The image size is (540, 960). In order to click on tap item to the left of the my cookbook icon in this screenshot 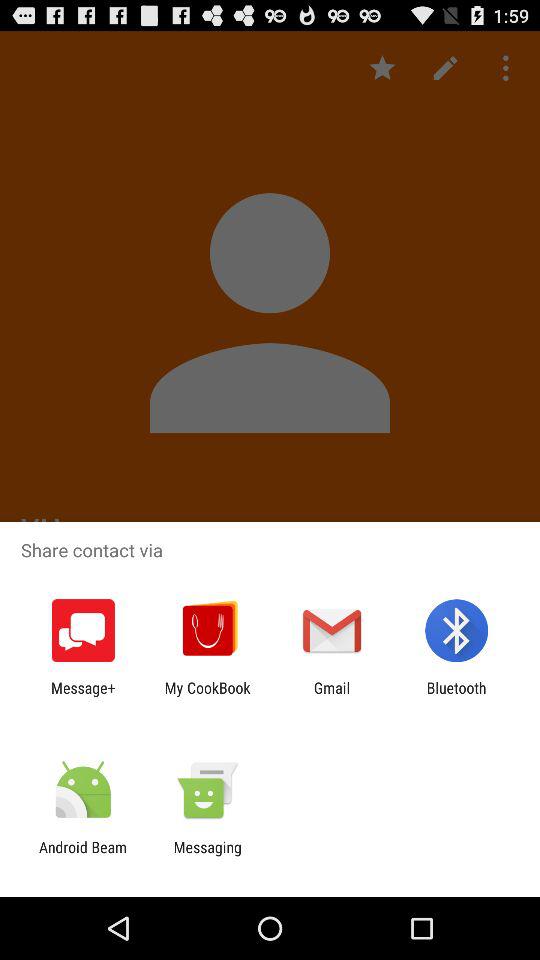, I will do `click(83, 696)`.